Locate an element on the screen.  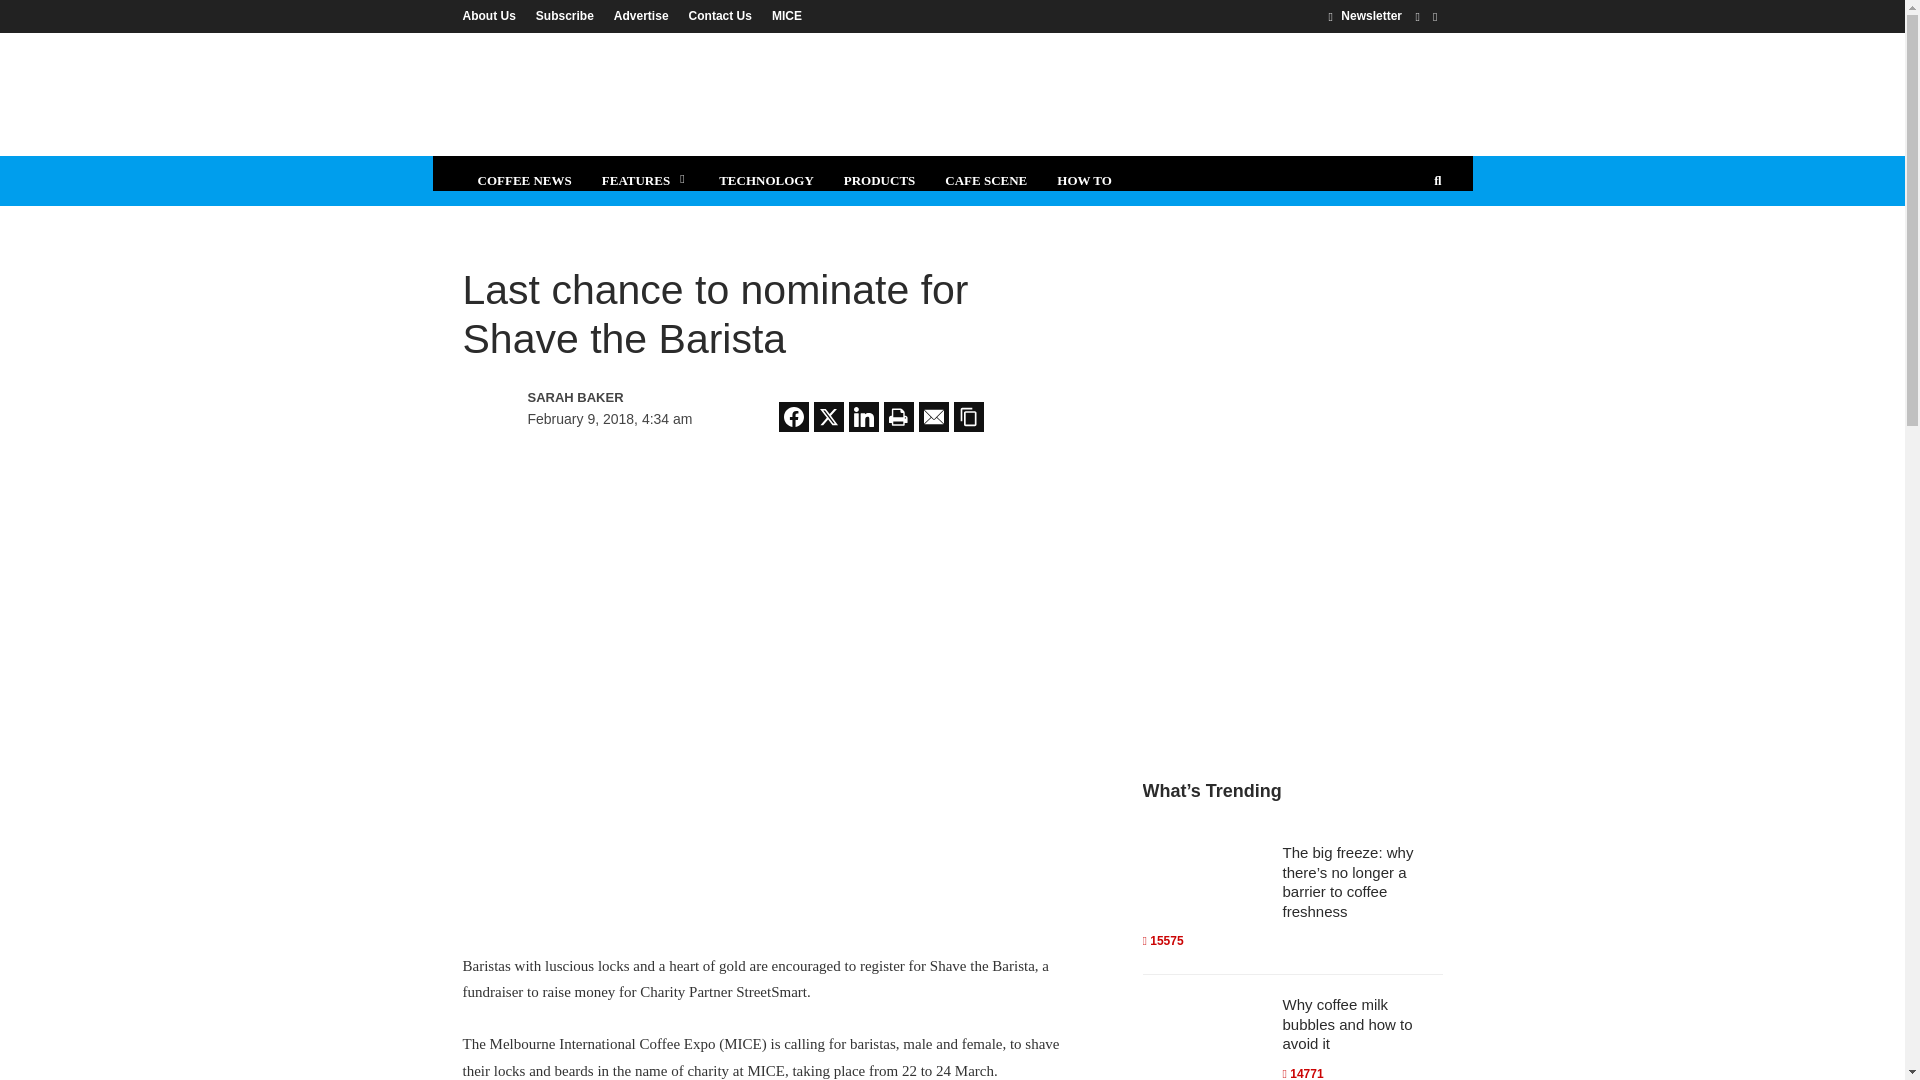
PRODUCTS is located at coordinates (880, 180).